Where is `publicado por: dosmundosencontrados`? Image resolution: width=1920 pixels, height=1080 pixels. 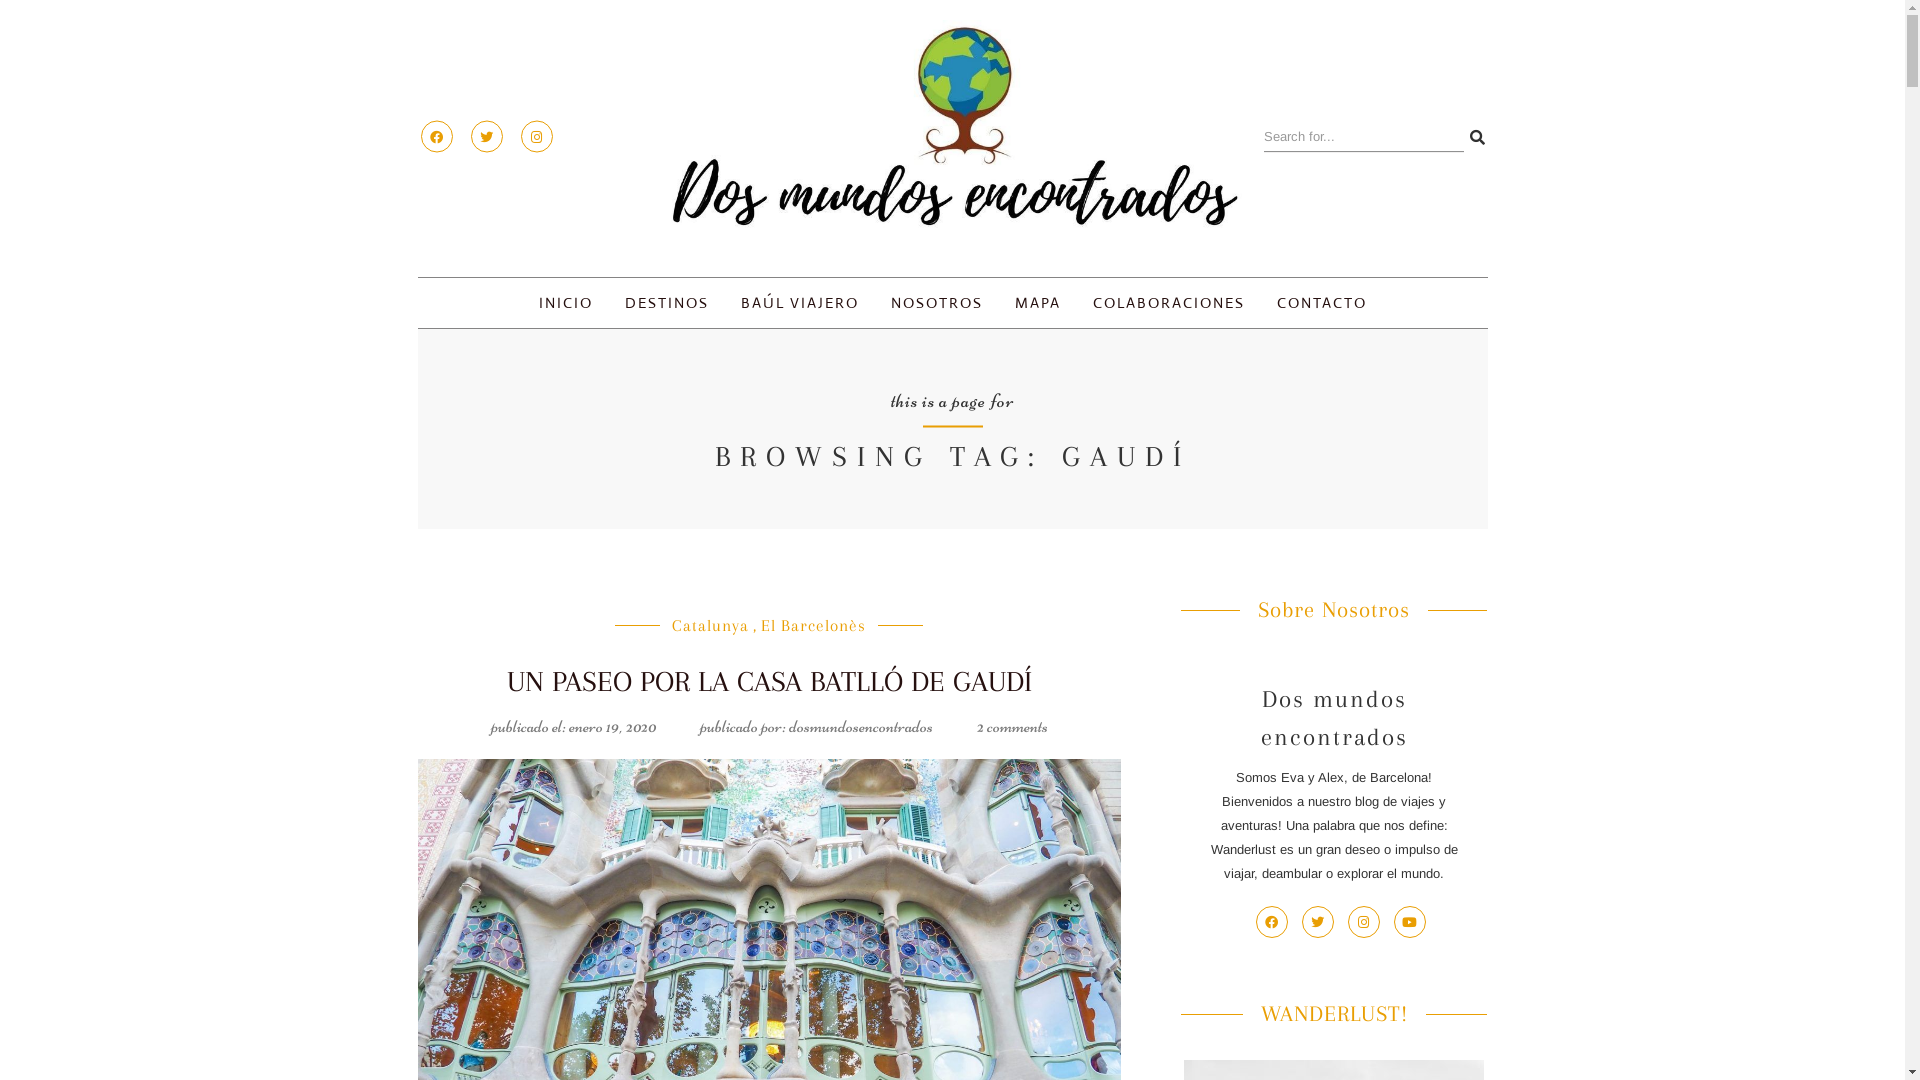
publicado por: dosmundosencontrados is located at coordinates (816, 726).